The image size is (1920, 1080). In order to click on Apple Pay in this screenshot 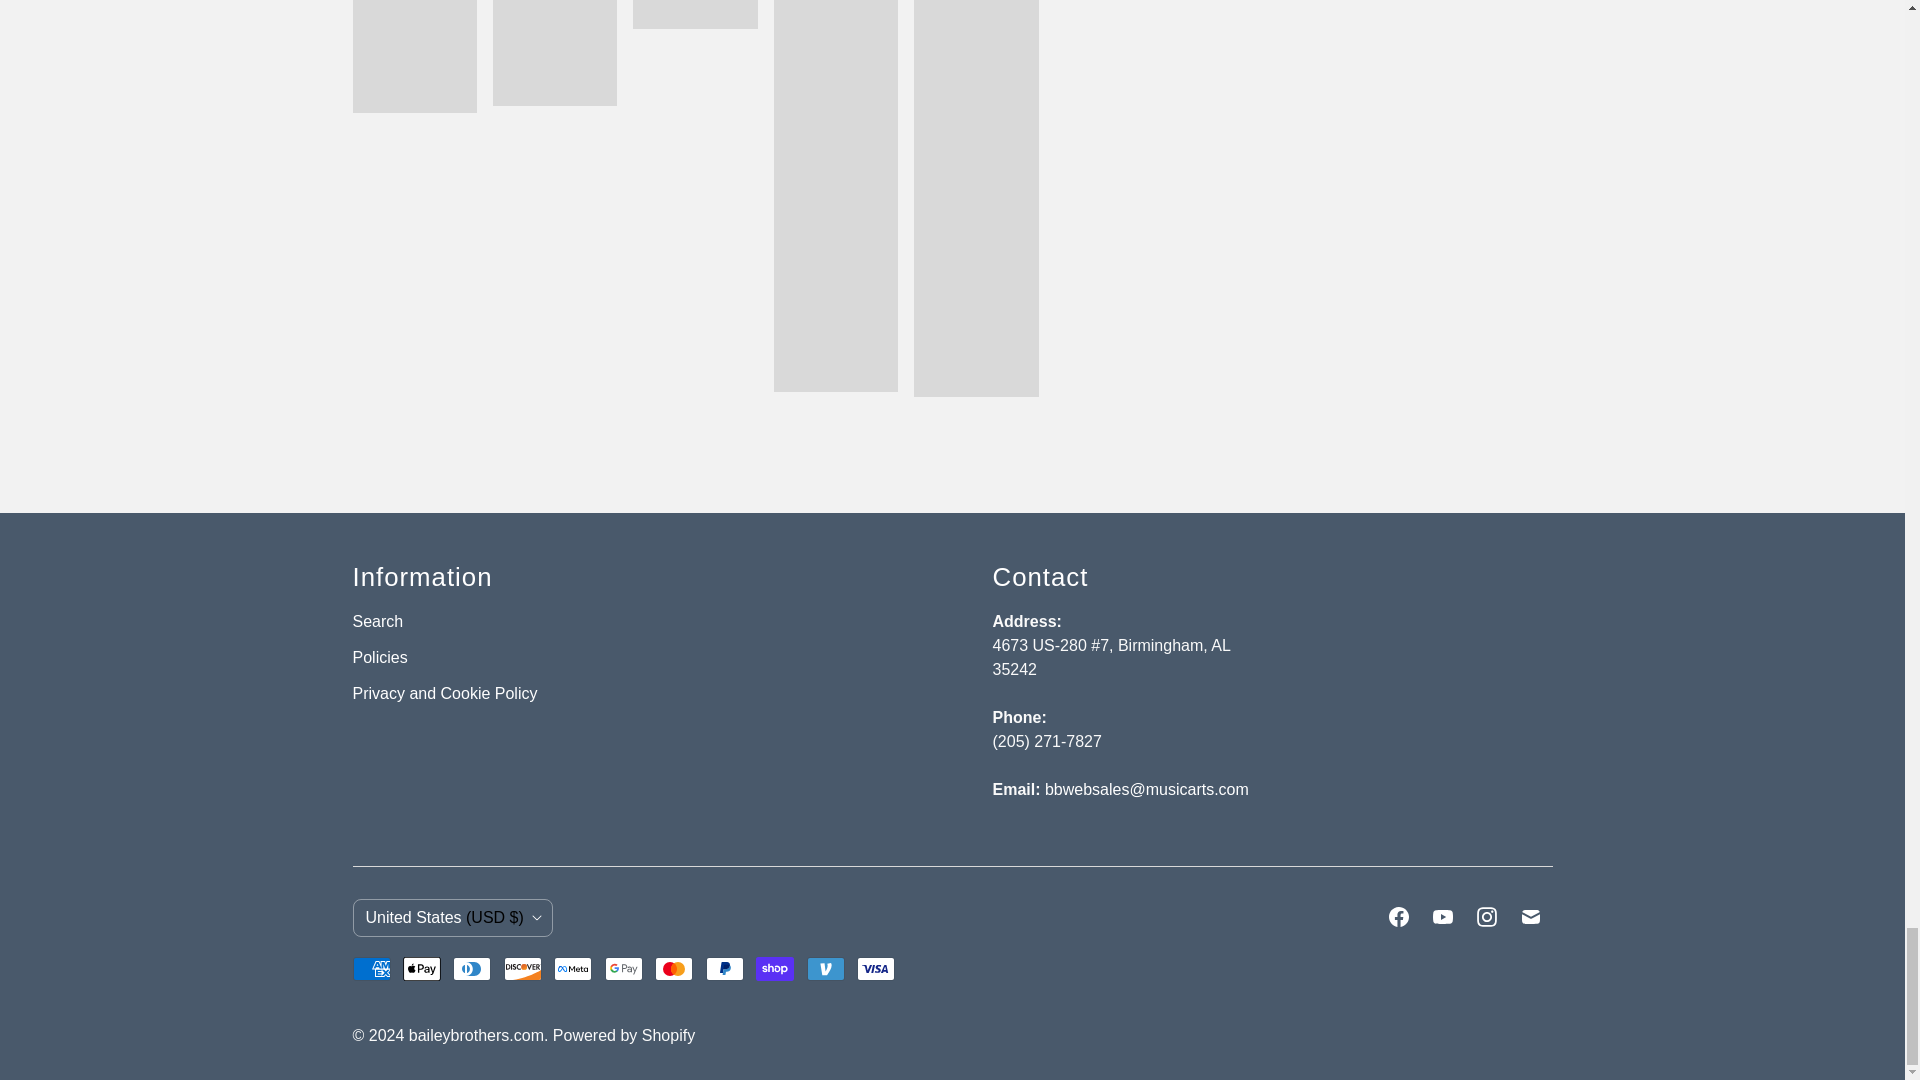, I will do `click(422, 968)`.